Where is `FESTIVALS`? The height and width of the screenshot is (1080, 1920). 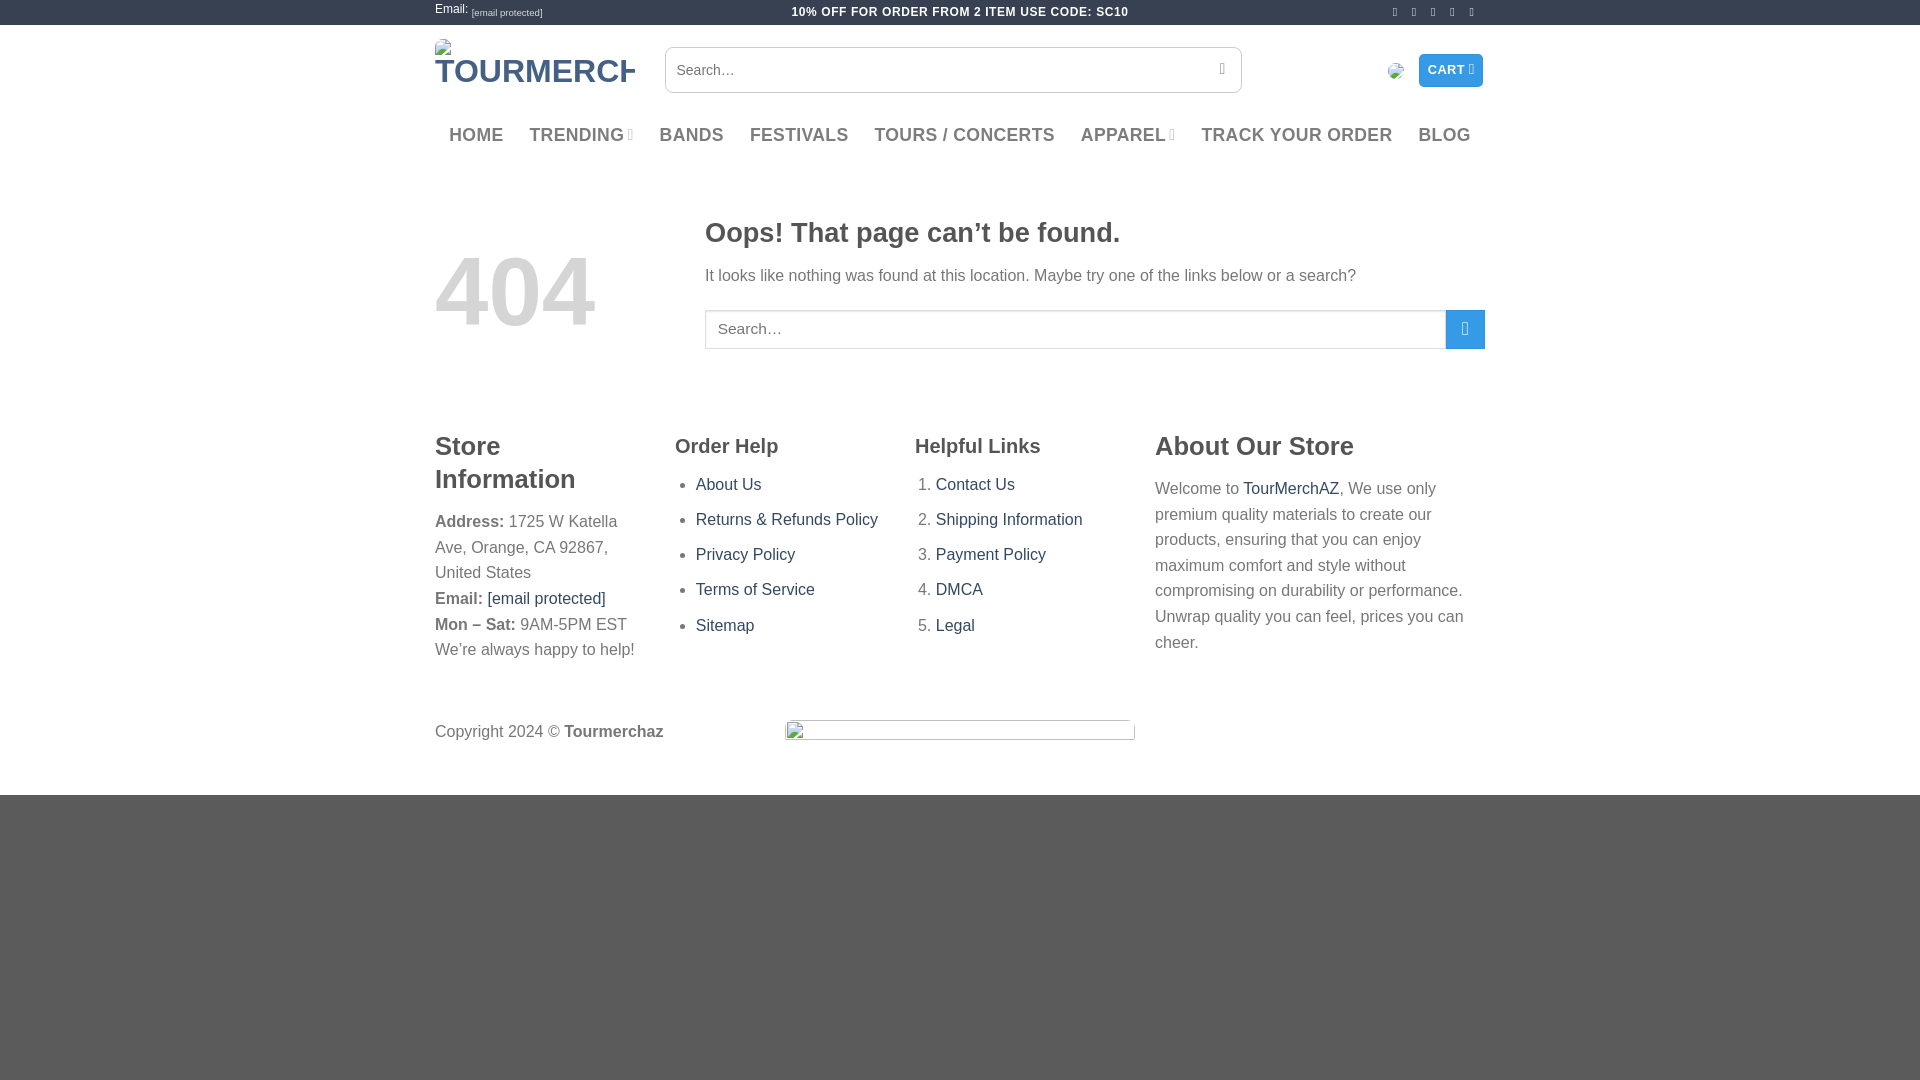 FESTIVALS is located at coordinates (799, 134).